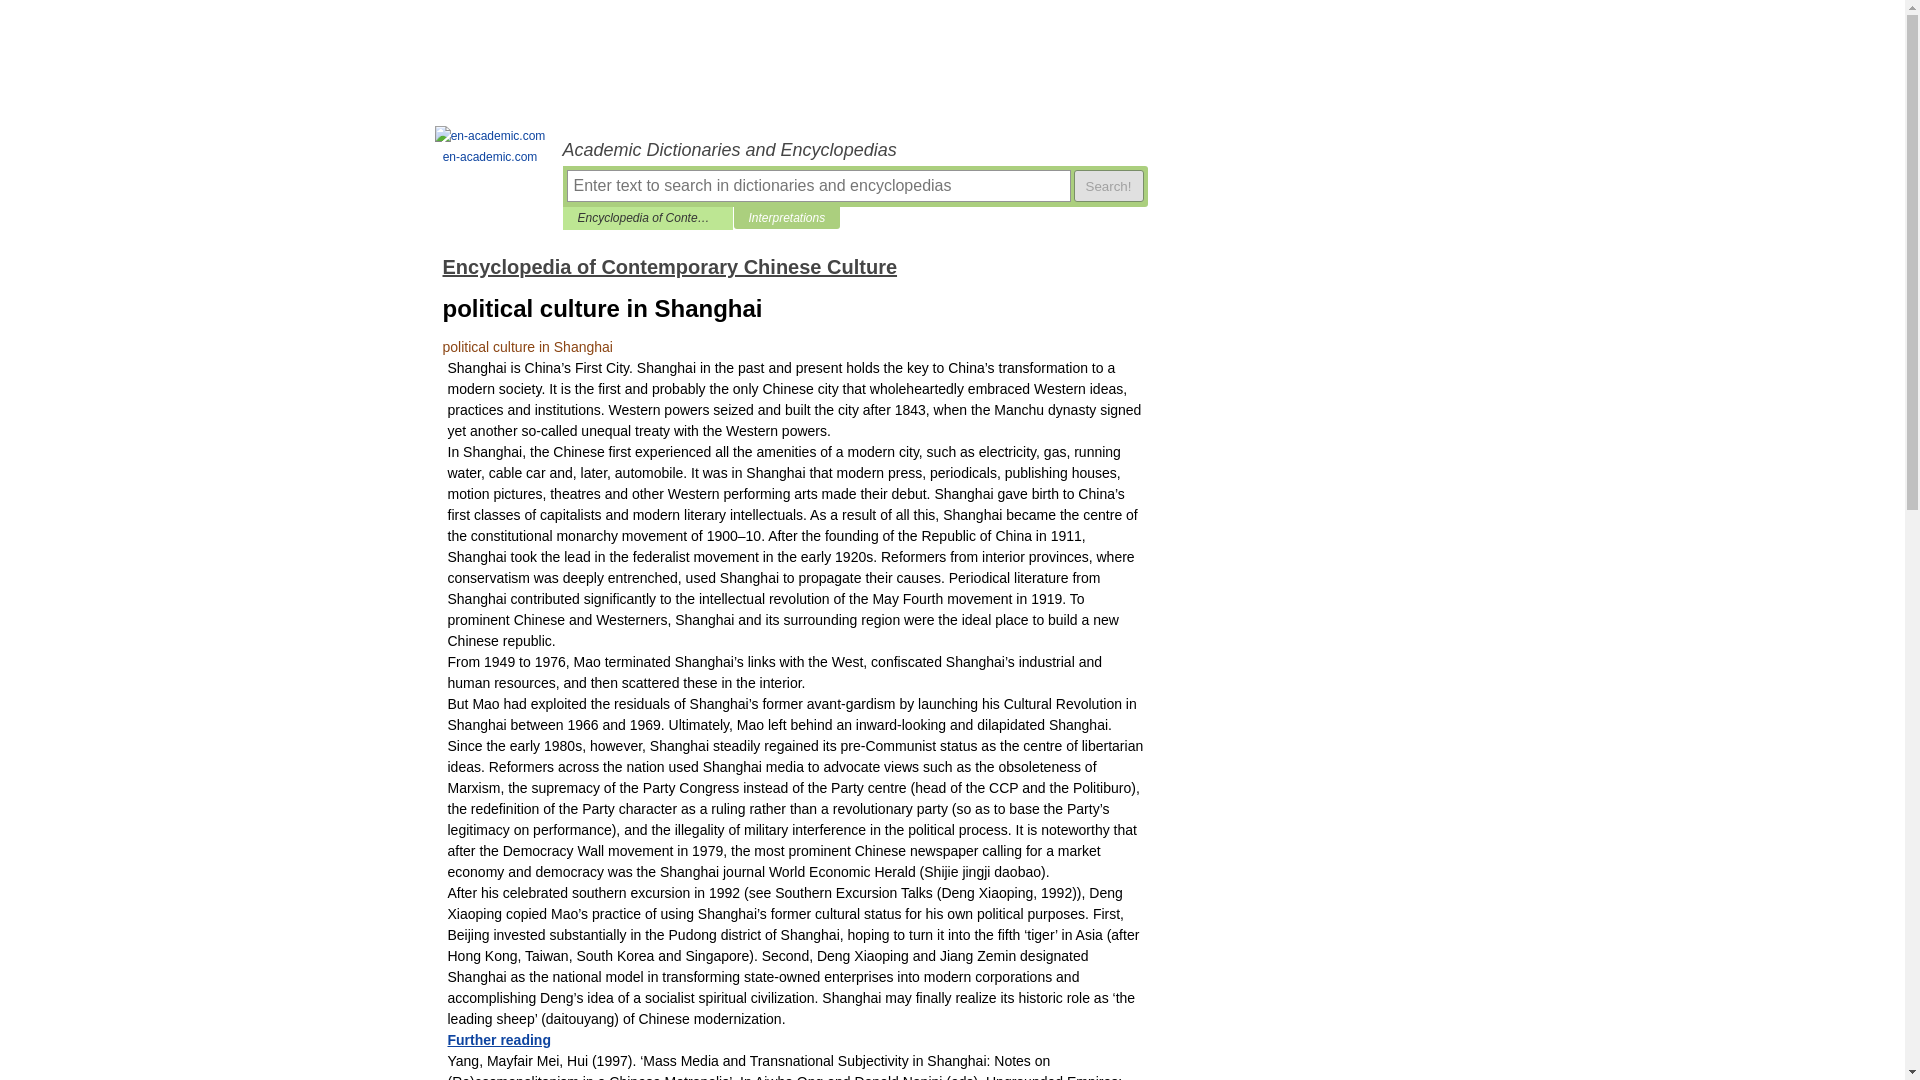  I want to click on Interpretations, so click(786, 218).